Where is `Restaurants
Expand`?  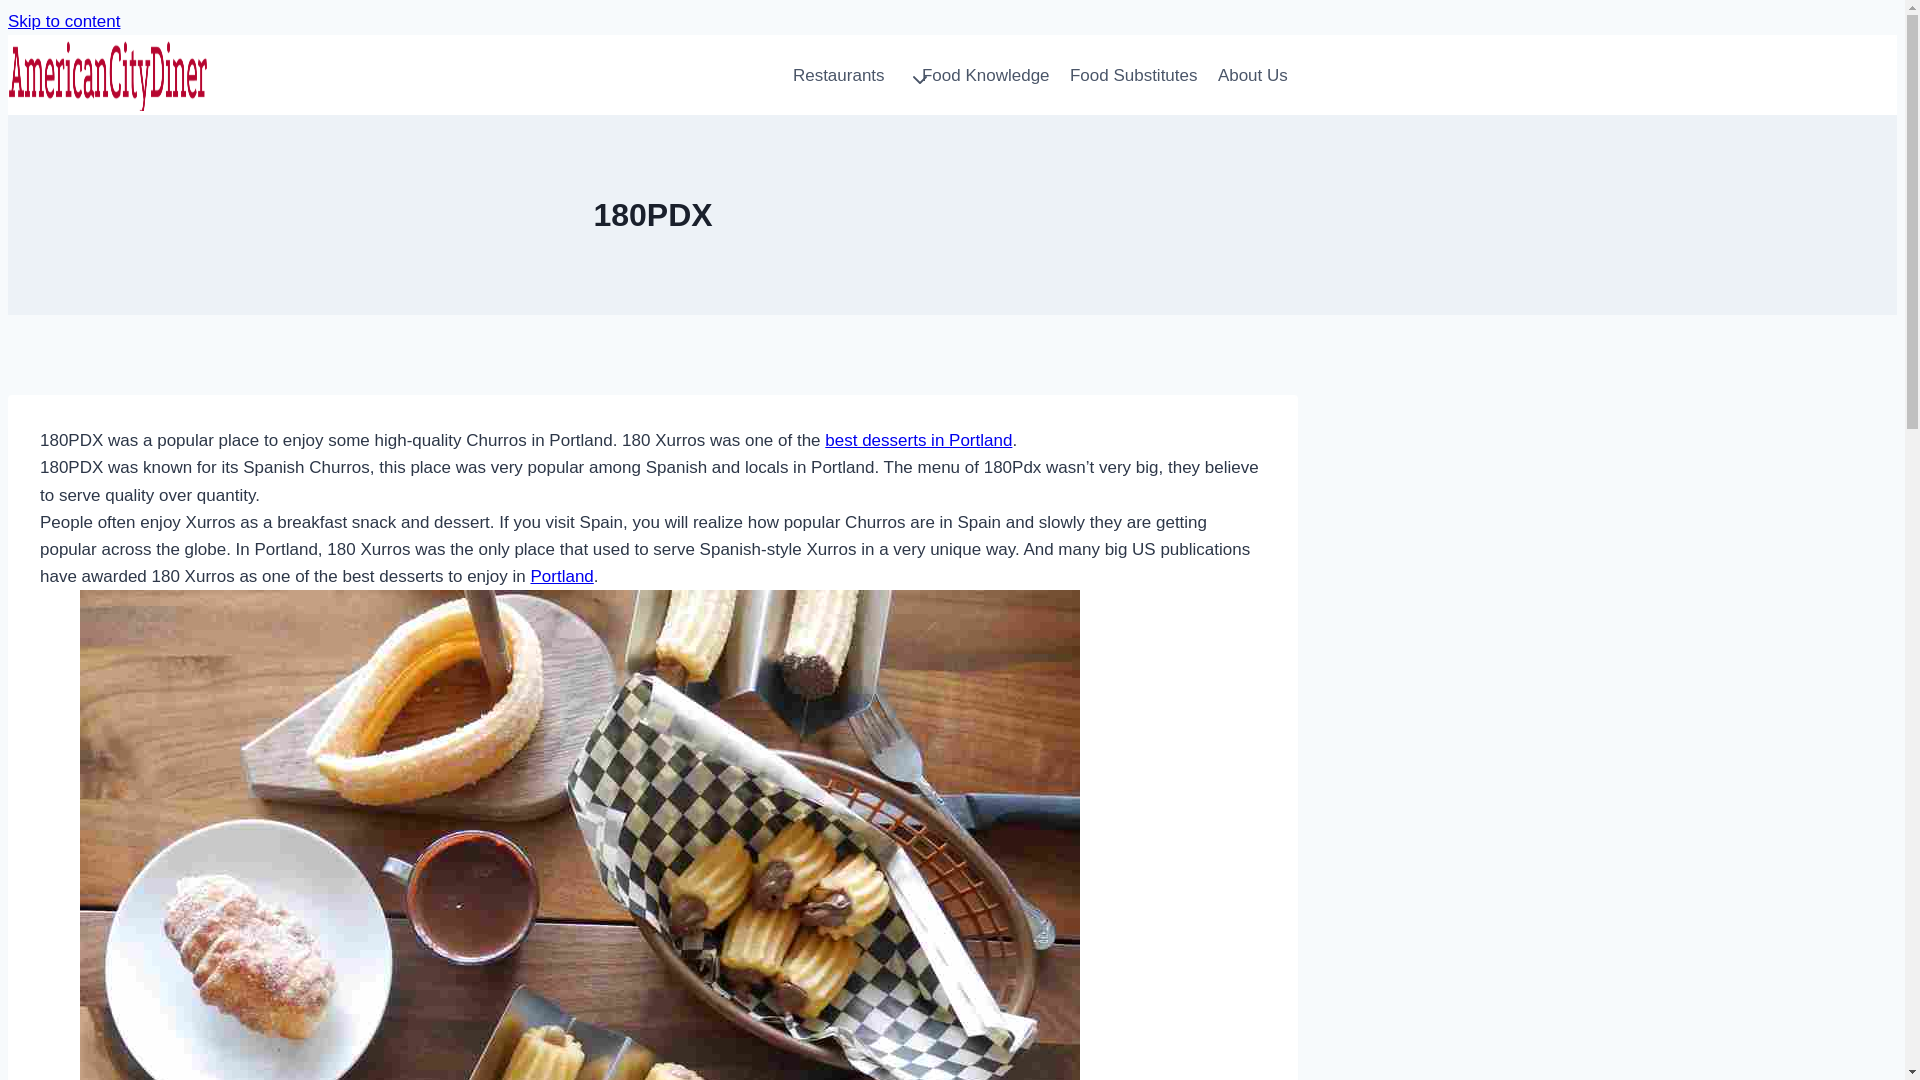 Restaurants
Expand is located at coordinates (858, 75).